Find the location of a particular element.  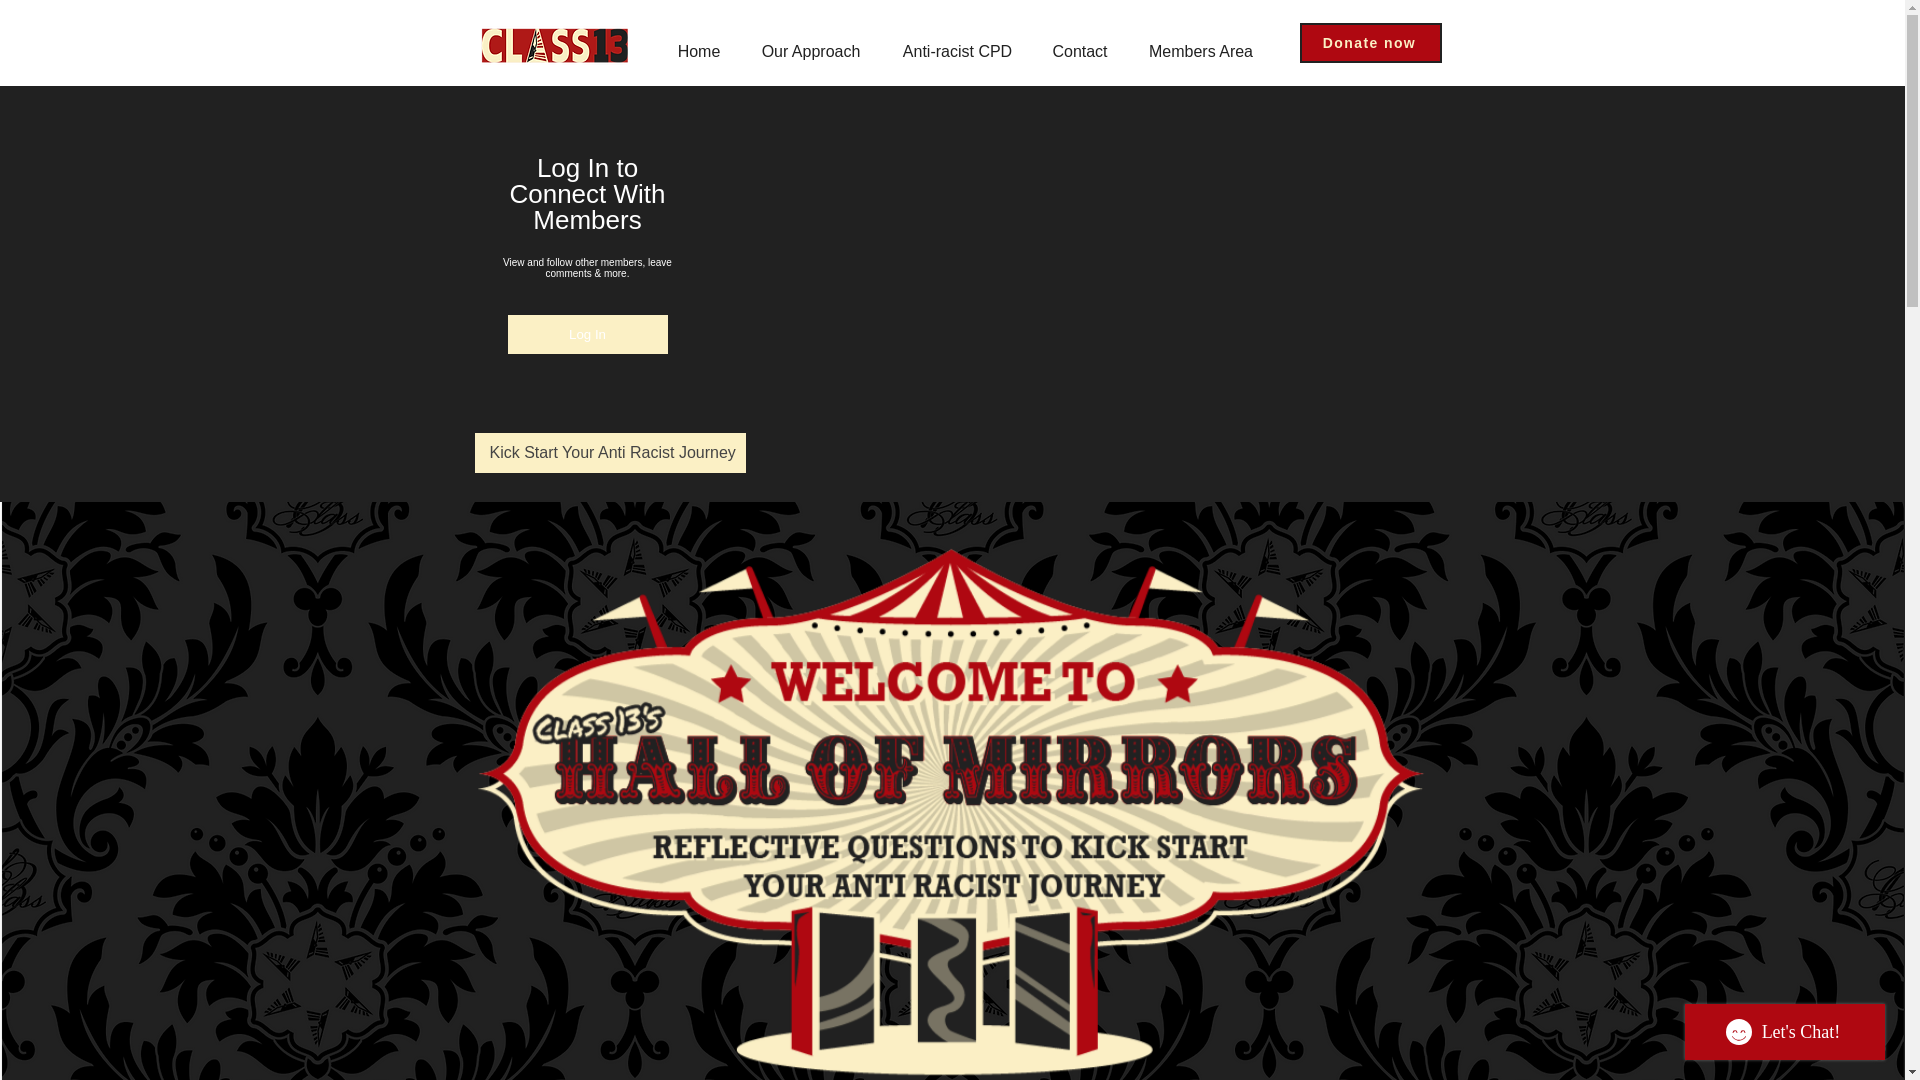

Kick Start Your Anti Racist Journey is located at coordinates (609, 453).